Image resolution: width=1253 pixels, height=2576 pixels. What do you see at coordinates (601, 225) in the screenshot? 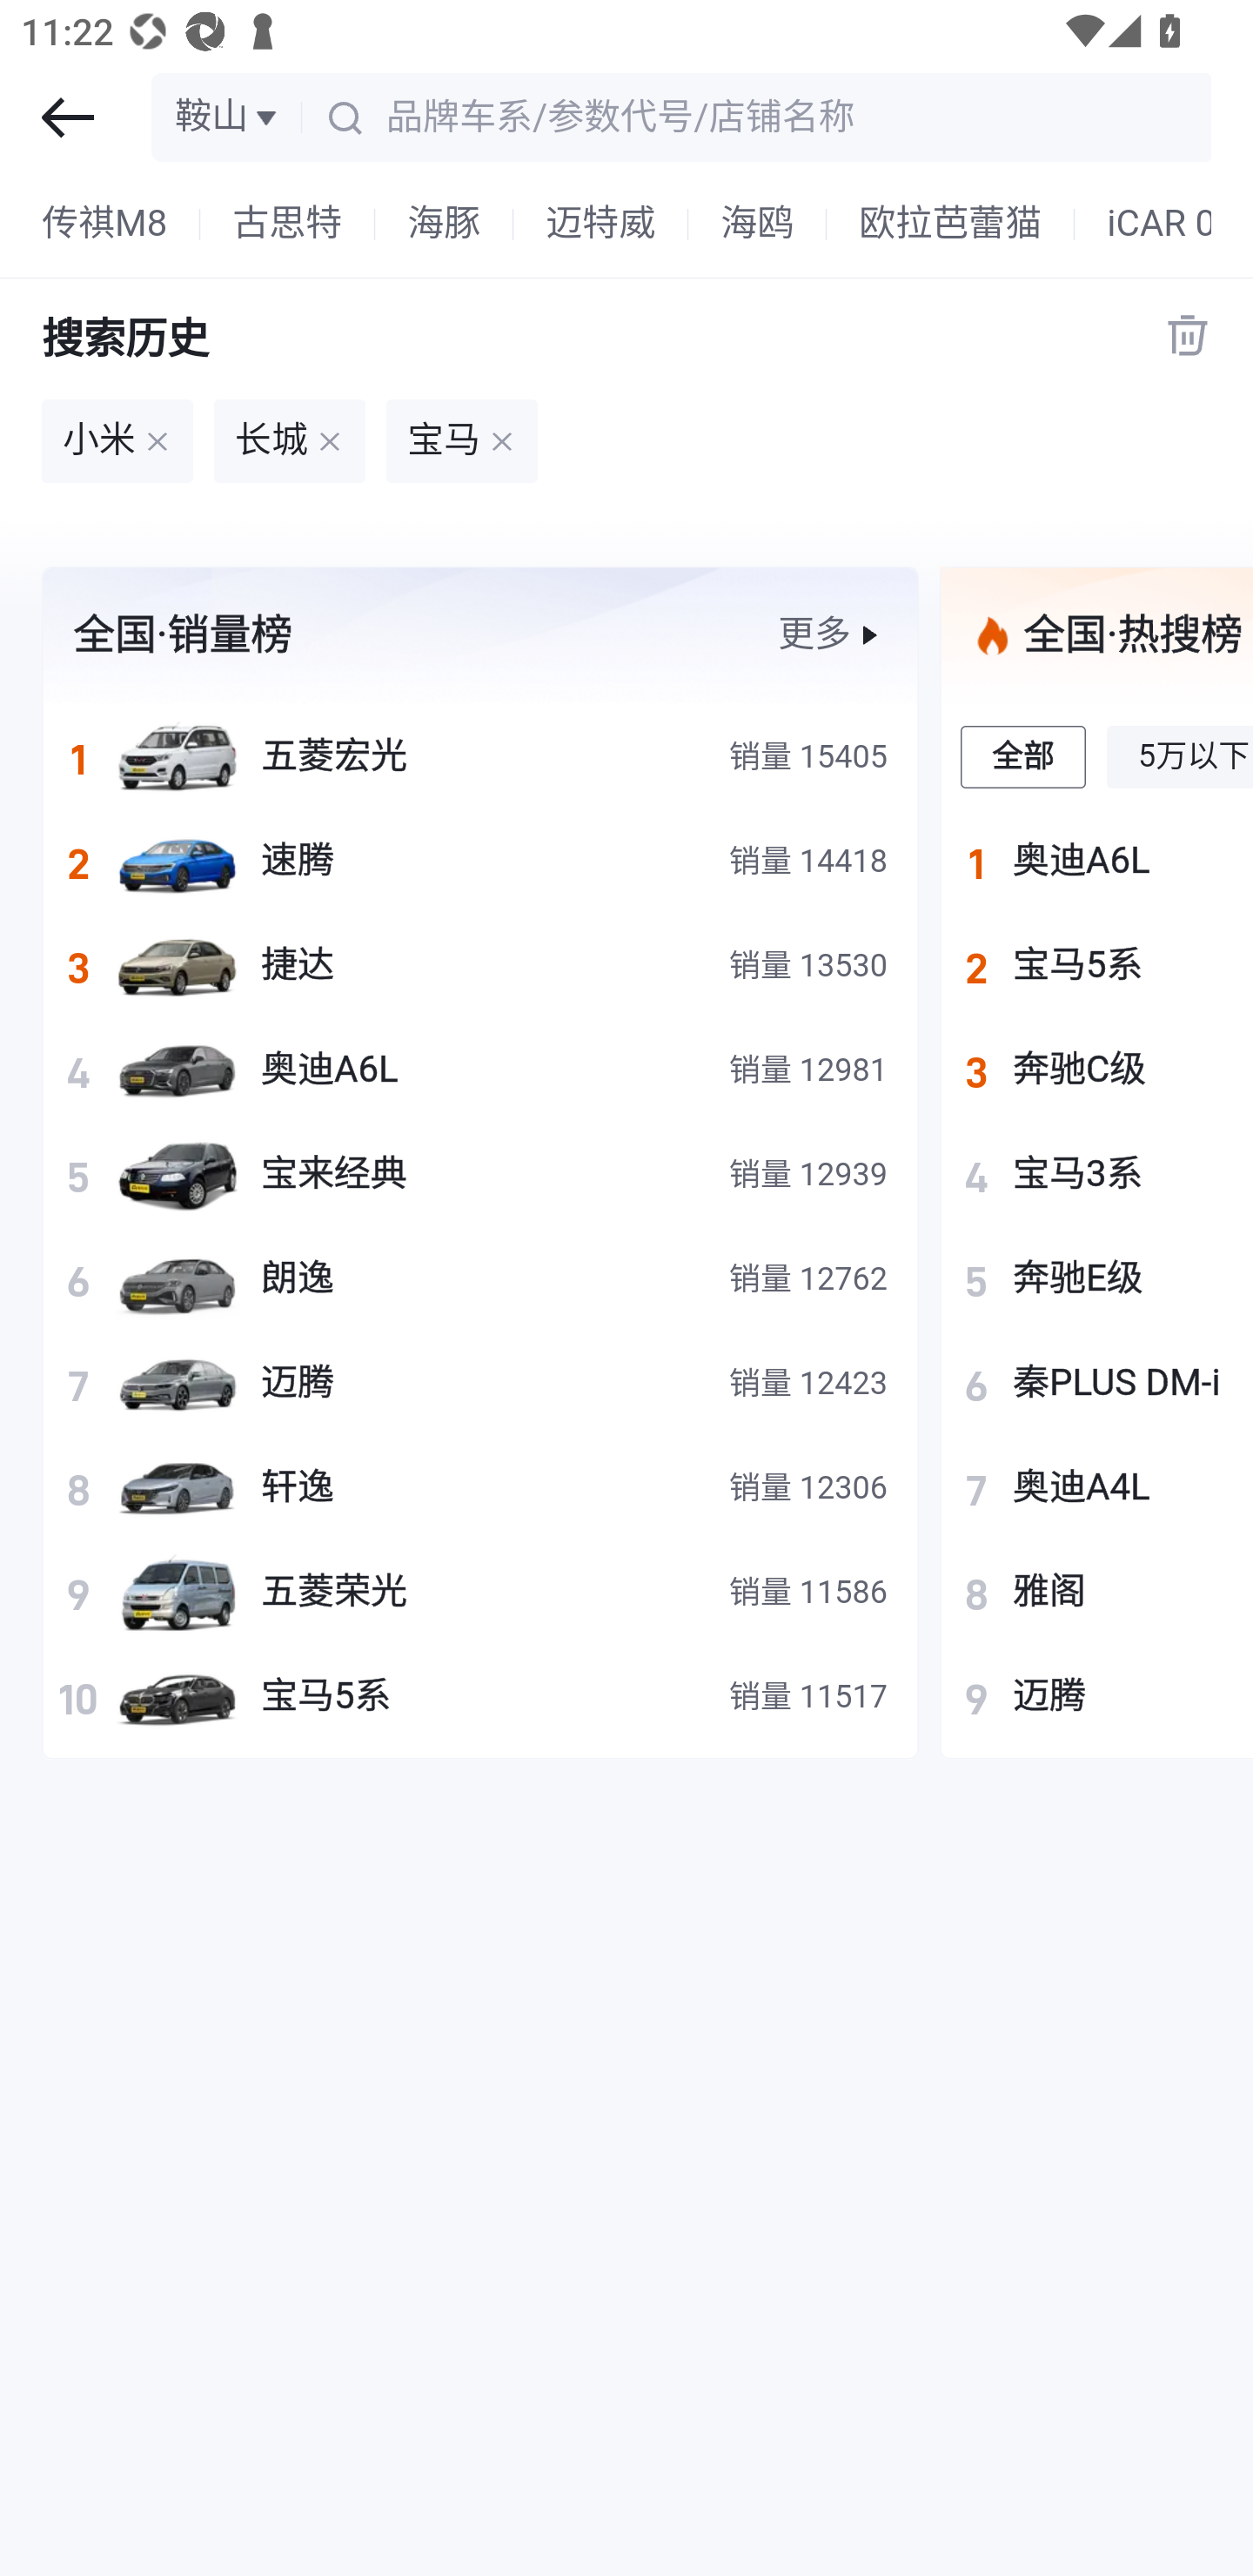
I see `迈特威` at bounding box center [601, 225].